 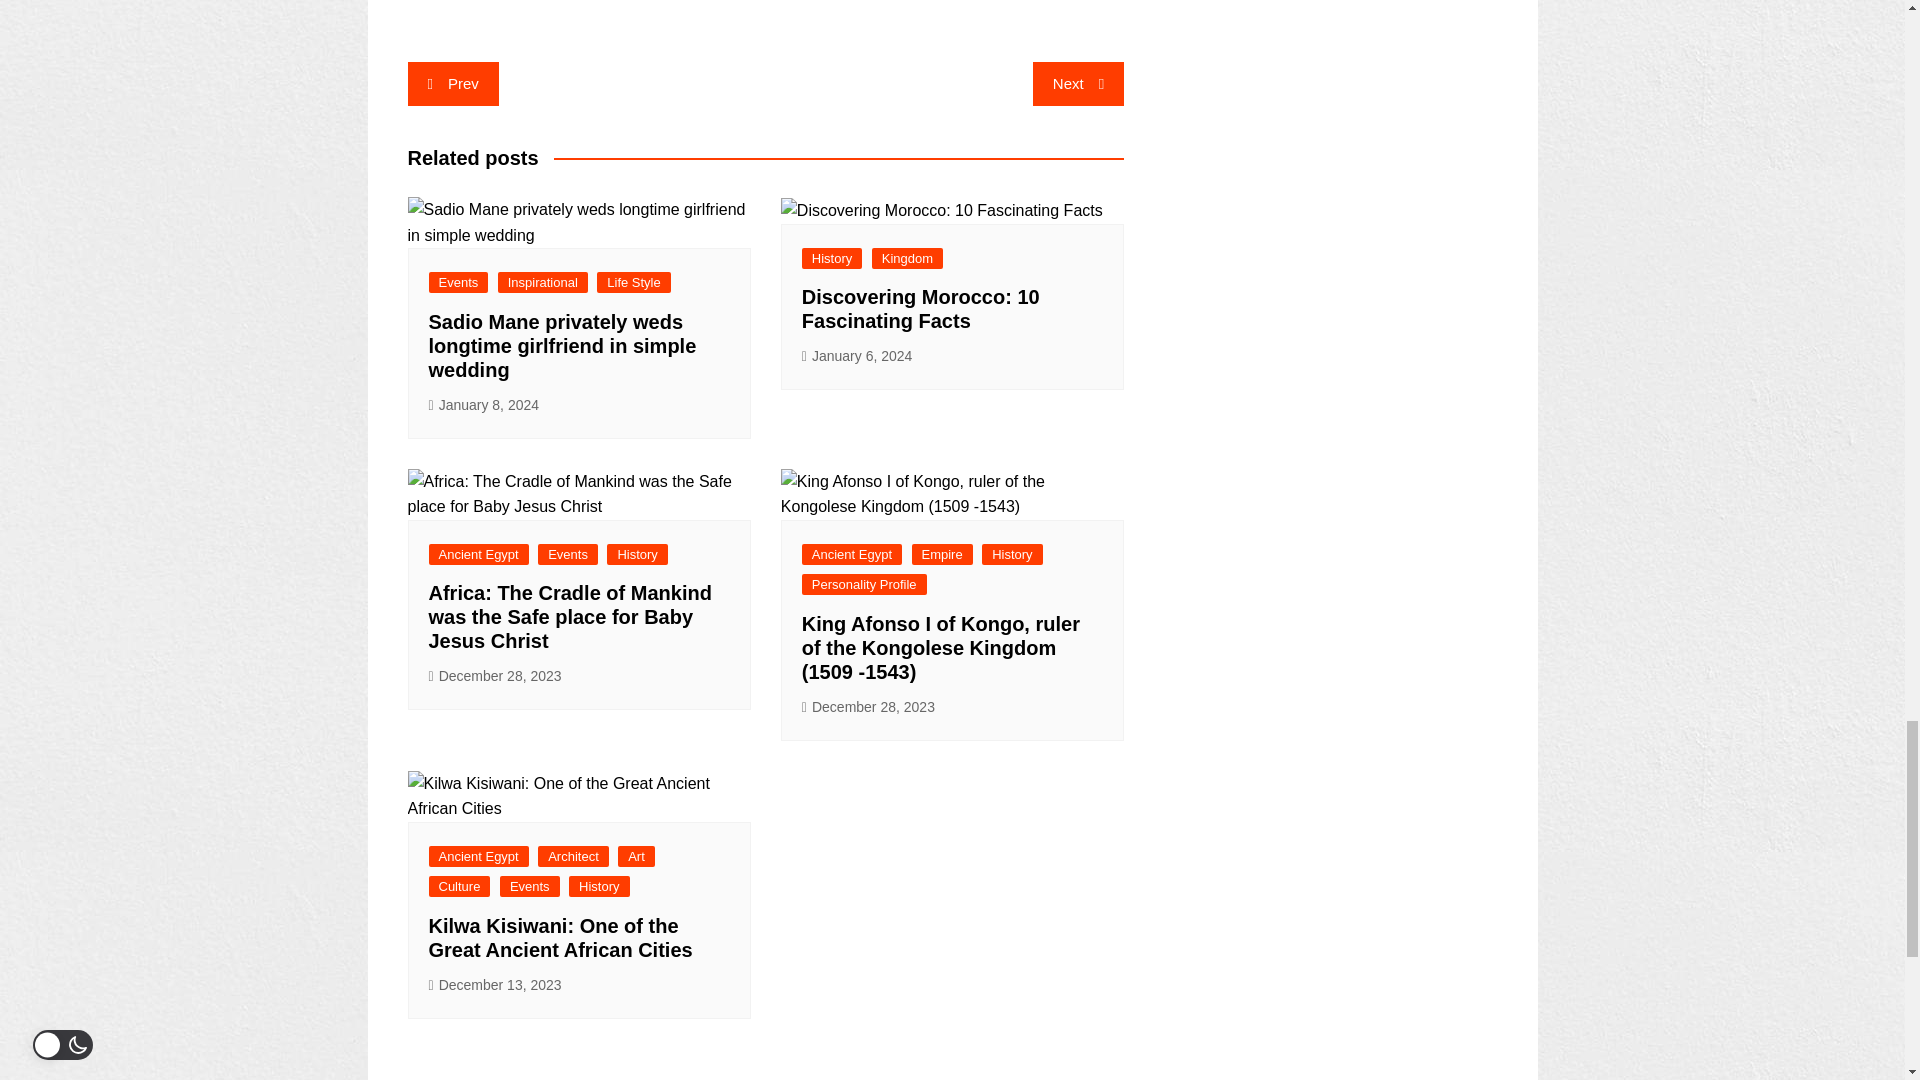 What do you see at coordinates (484, 405) in the screenshot?
I see `January 8, 2024` at bounding box center [484, 405].